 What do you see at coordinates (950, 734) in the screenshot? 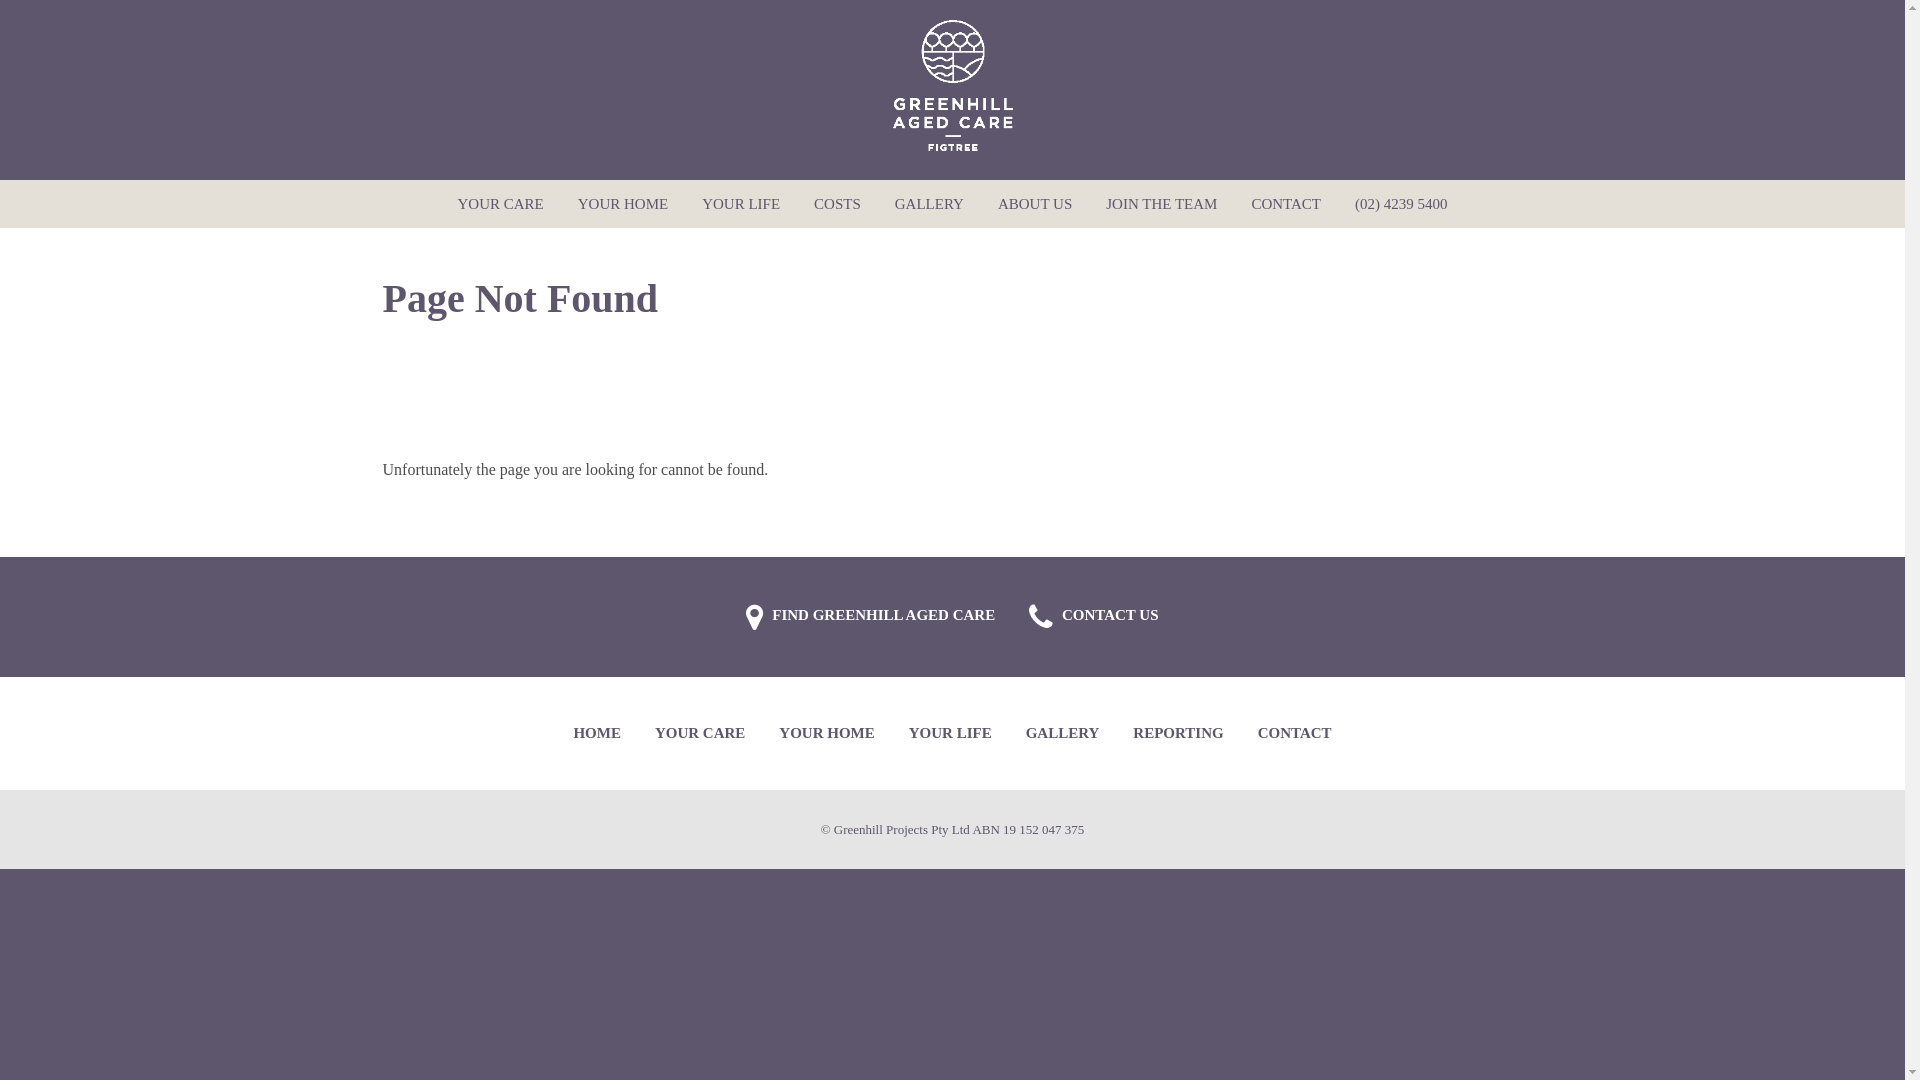
I see `YOUR LIFE` at bounding box center [950, 734].